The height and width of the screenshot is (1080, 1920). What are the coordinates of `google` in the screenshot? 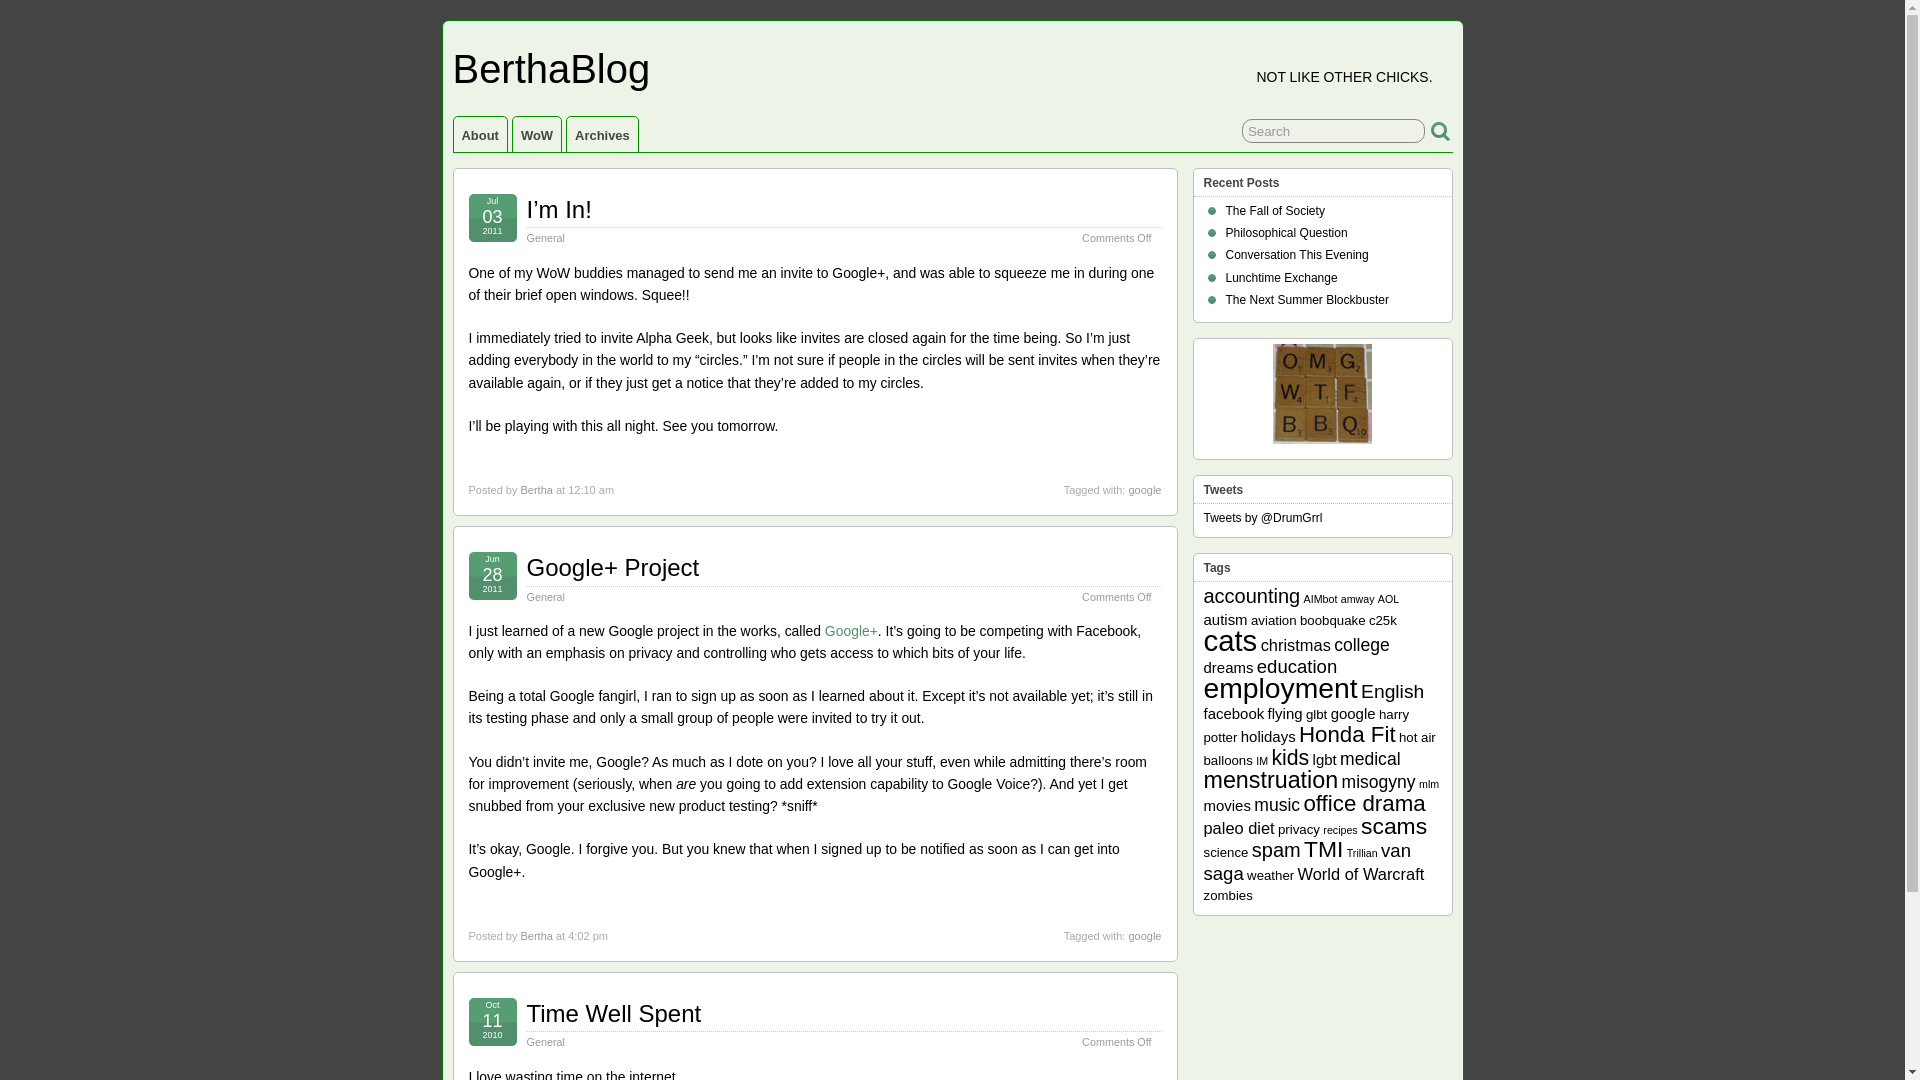 It's located at (1144, 935).